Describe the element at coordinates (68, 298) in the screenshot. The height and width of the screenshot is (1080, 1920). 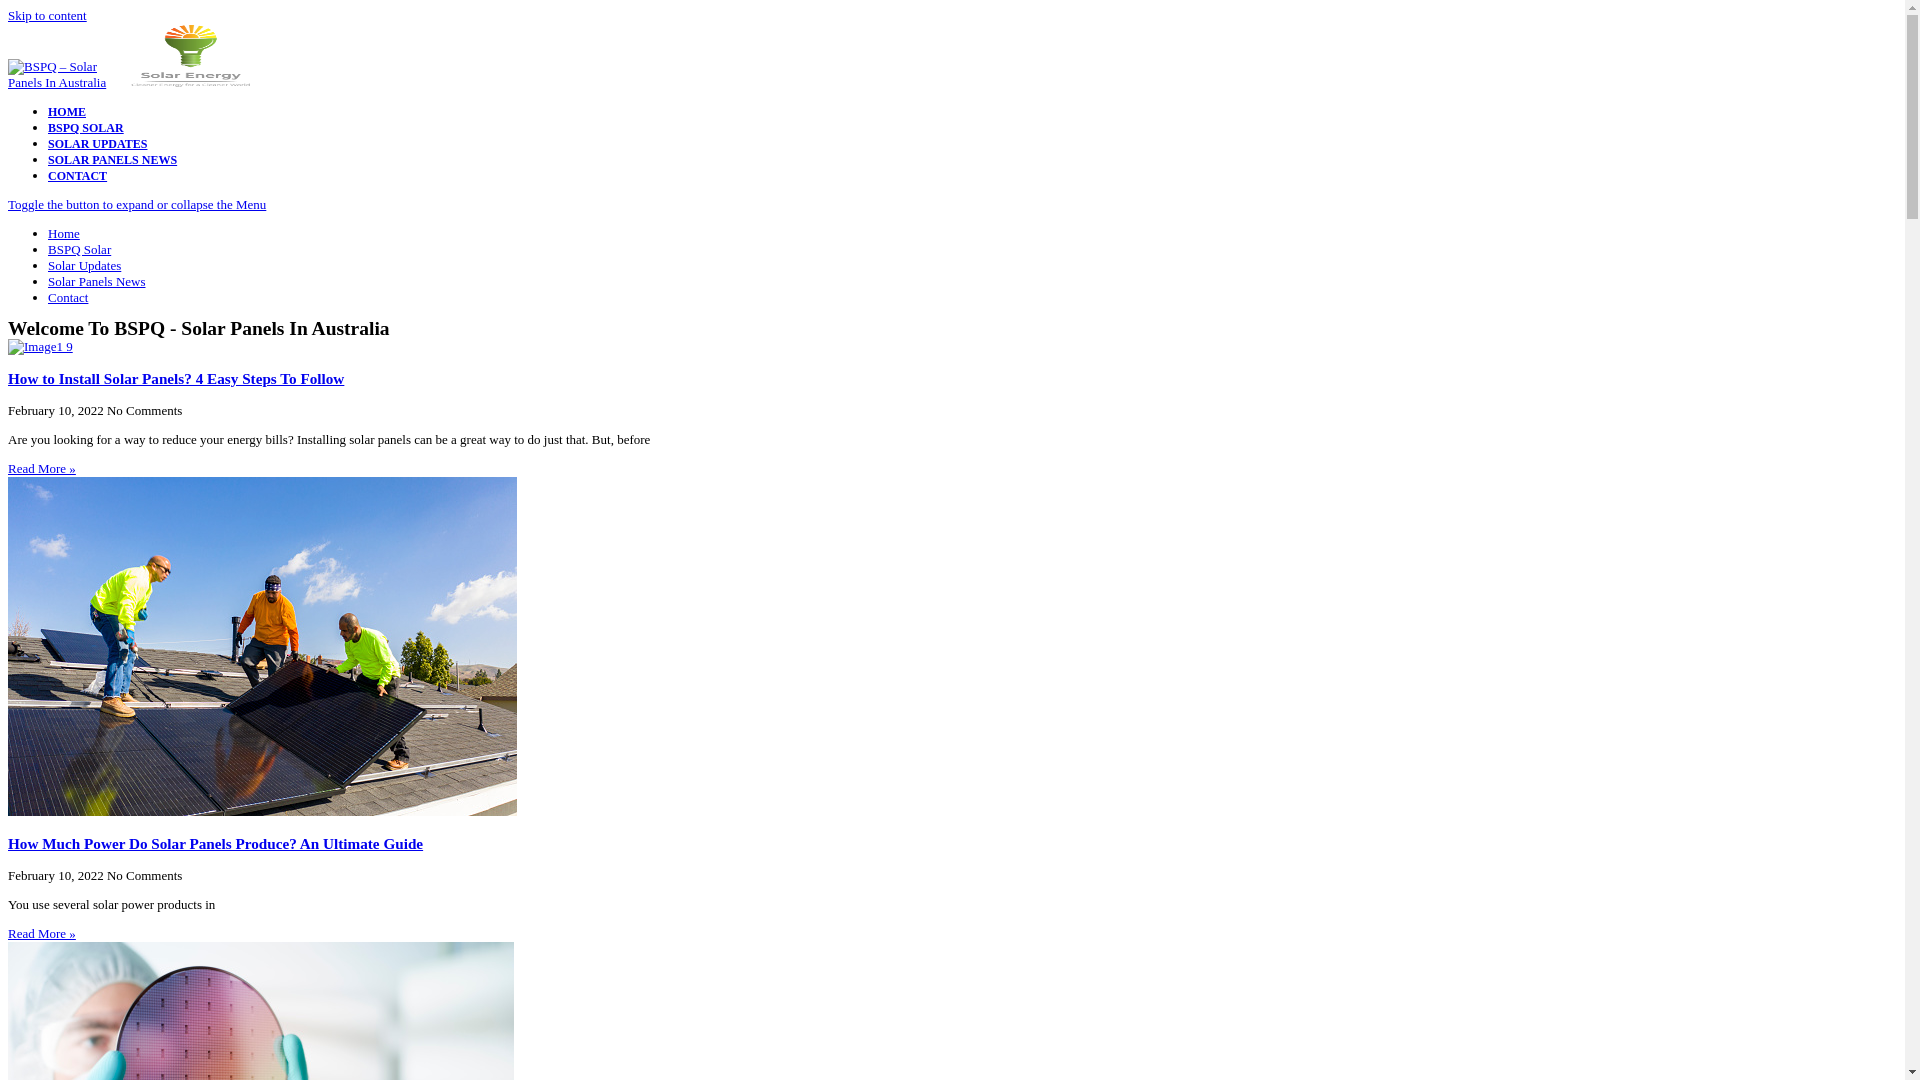
I see `Contact` at that location.